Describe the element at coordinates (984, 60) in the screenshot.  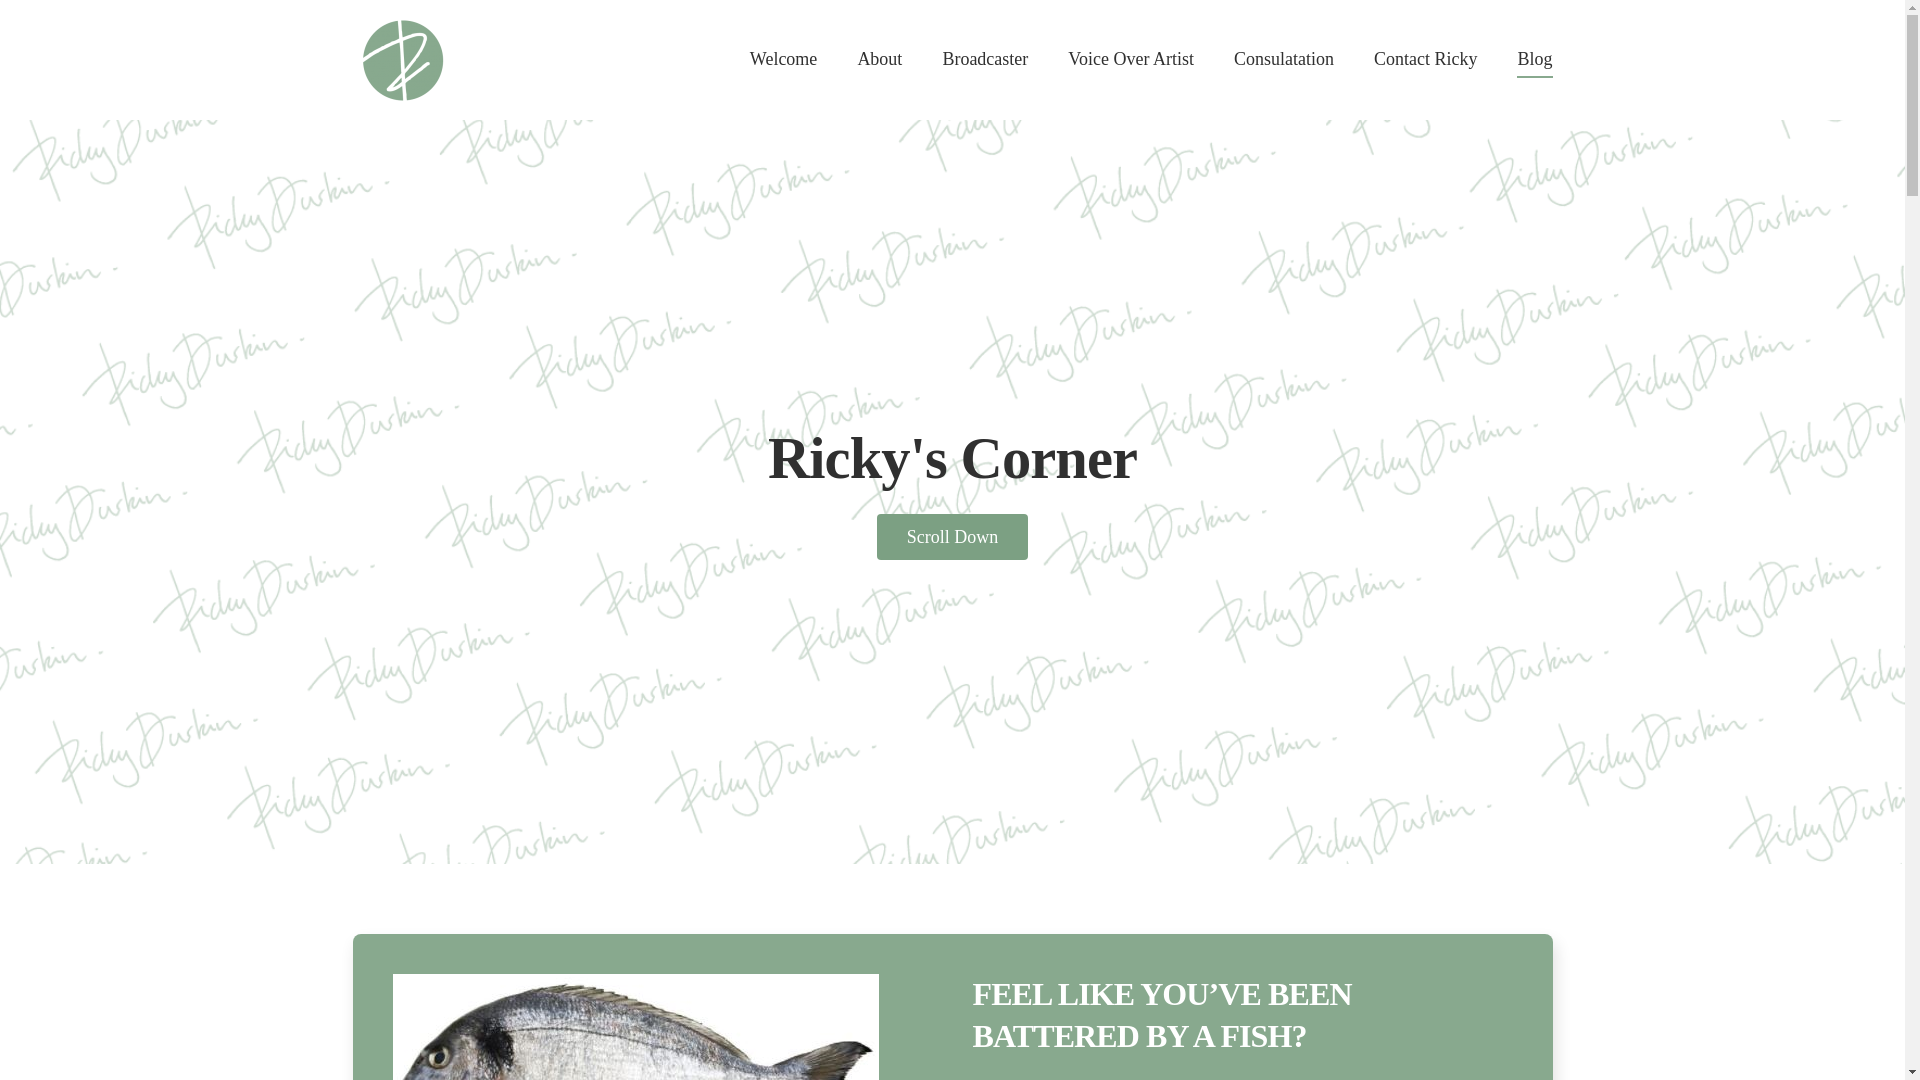
I see `Broadcaster` at that location.